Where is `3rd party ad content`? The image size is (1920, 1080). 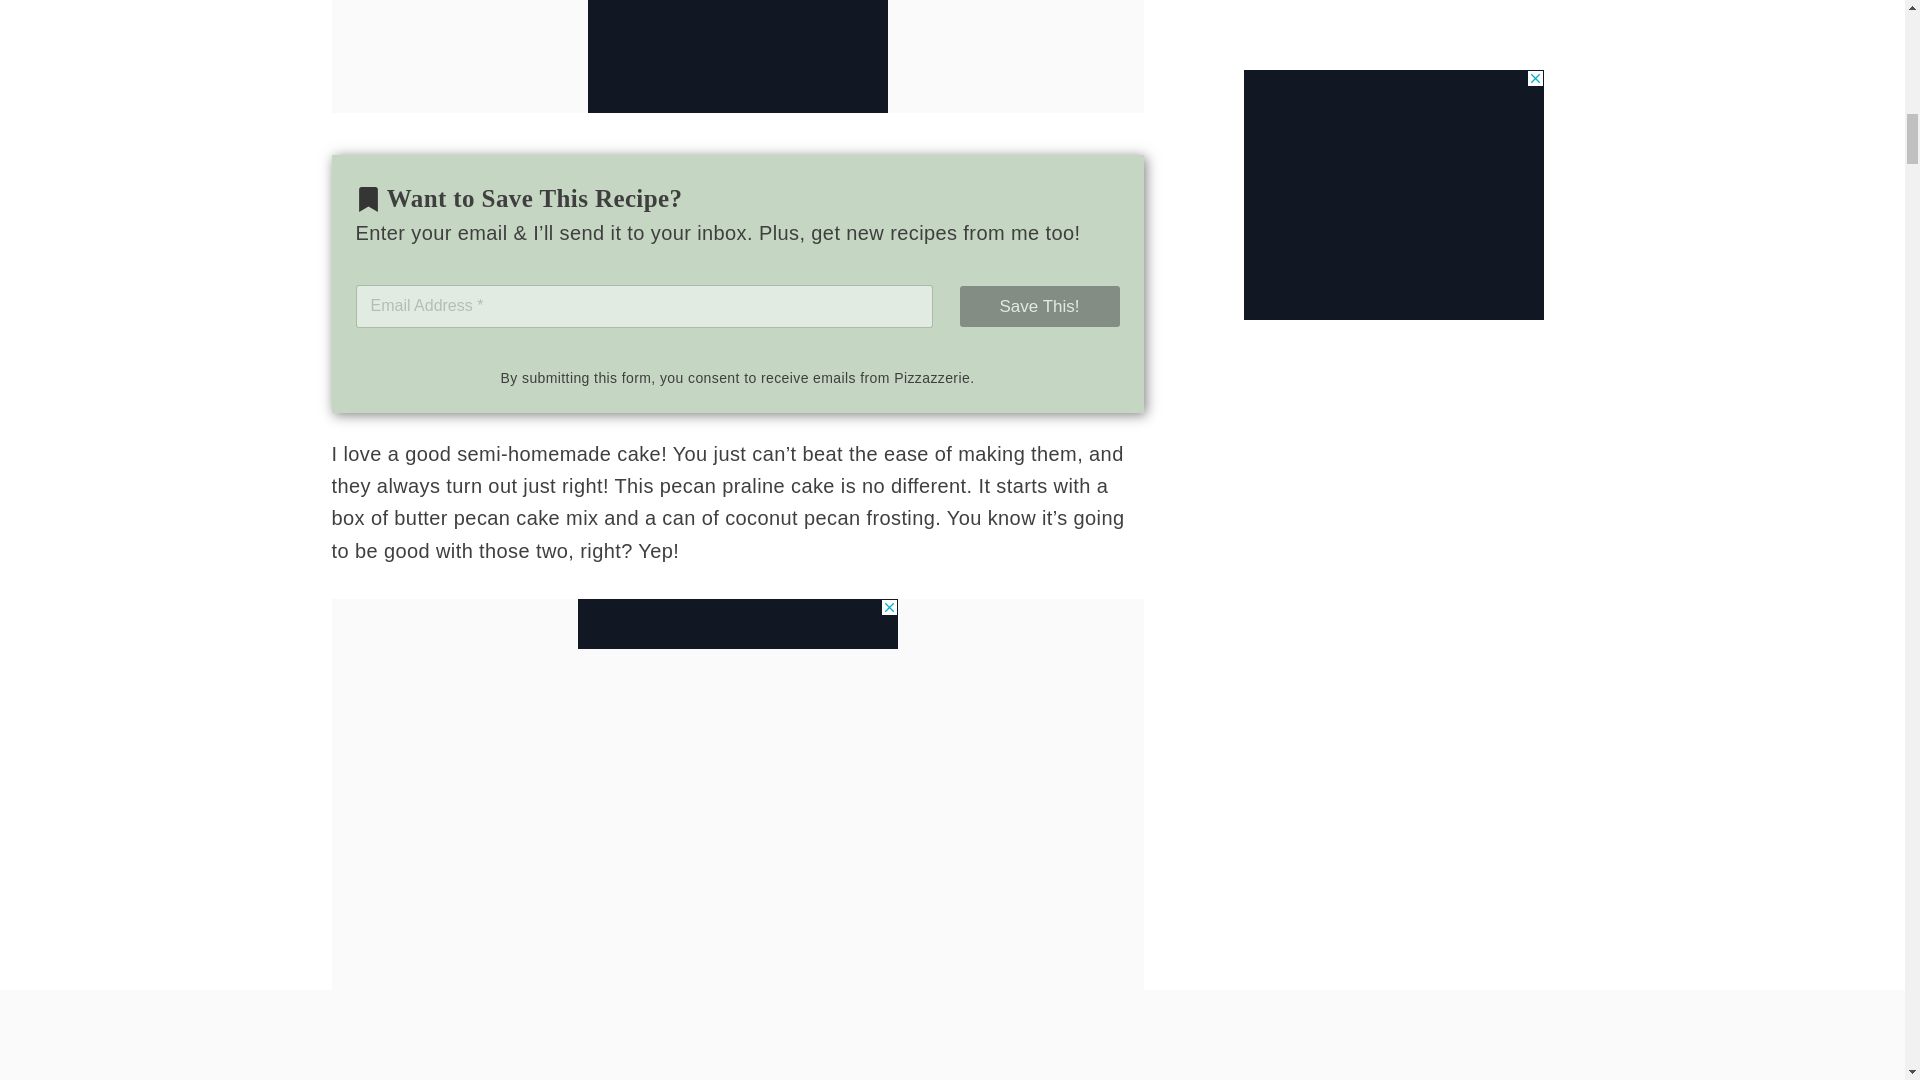 3rd party ad content is located at coordinates (738, 624).